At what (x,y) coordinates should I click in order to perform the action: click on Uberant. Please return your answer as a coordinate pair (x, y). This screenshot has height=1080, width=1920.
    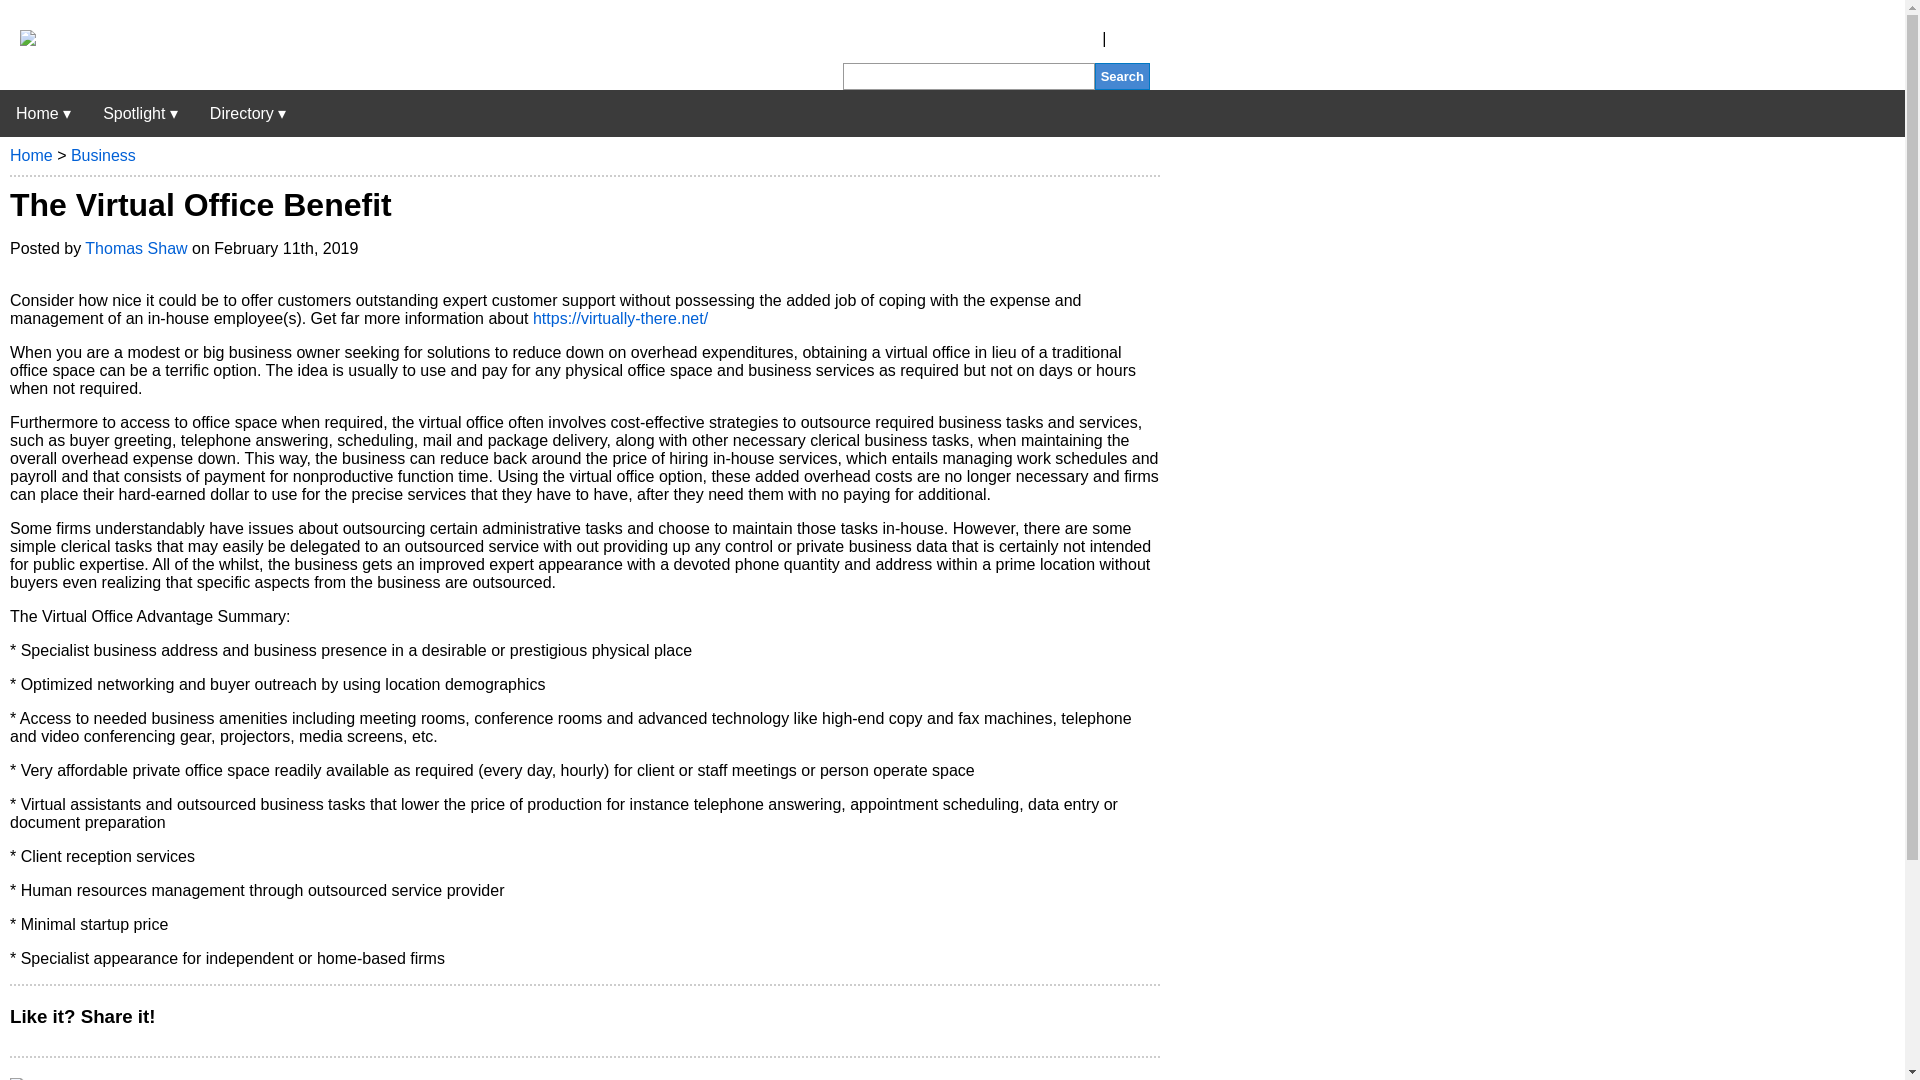
    Looking at the image, I should click on (43, 113).